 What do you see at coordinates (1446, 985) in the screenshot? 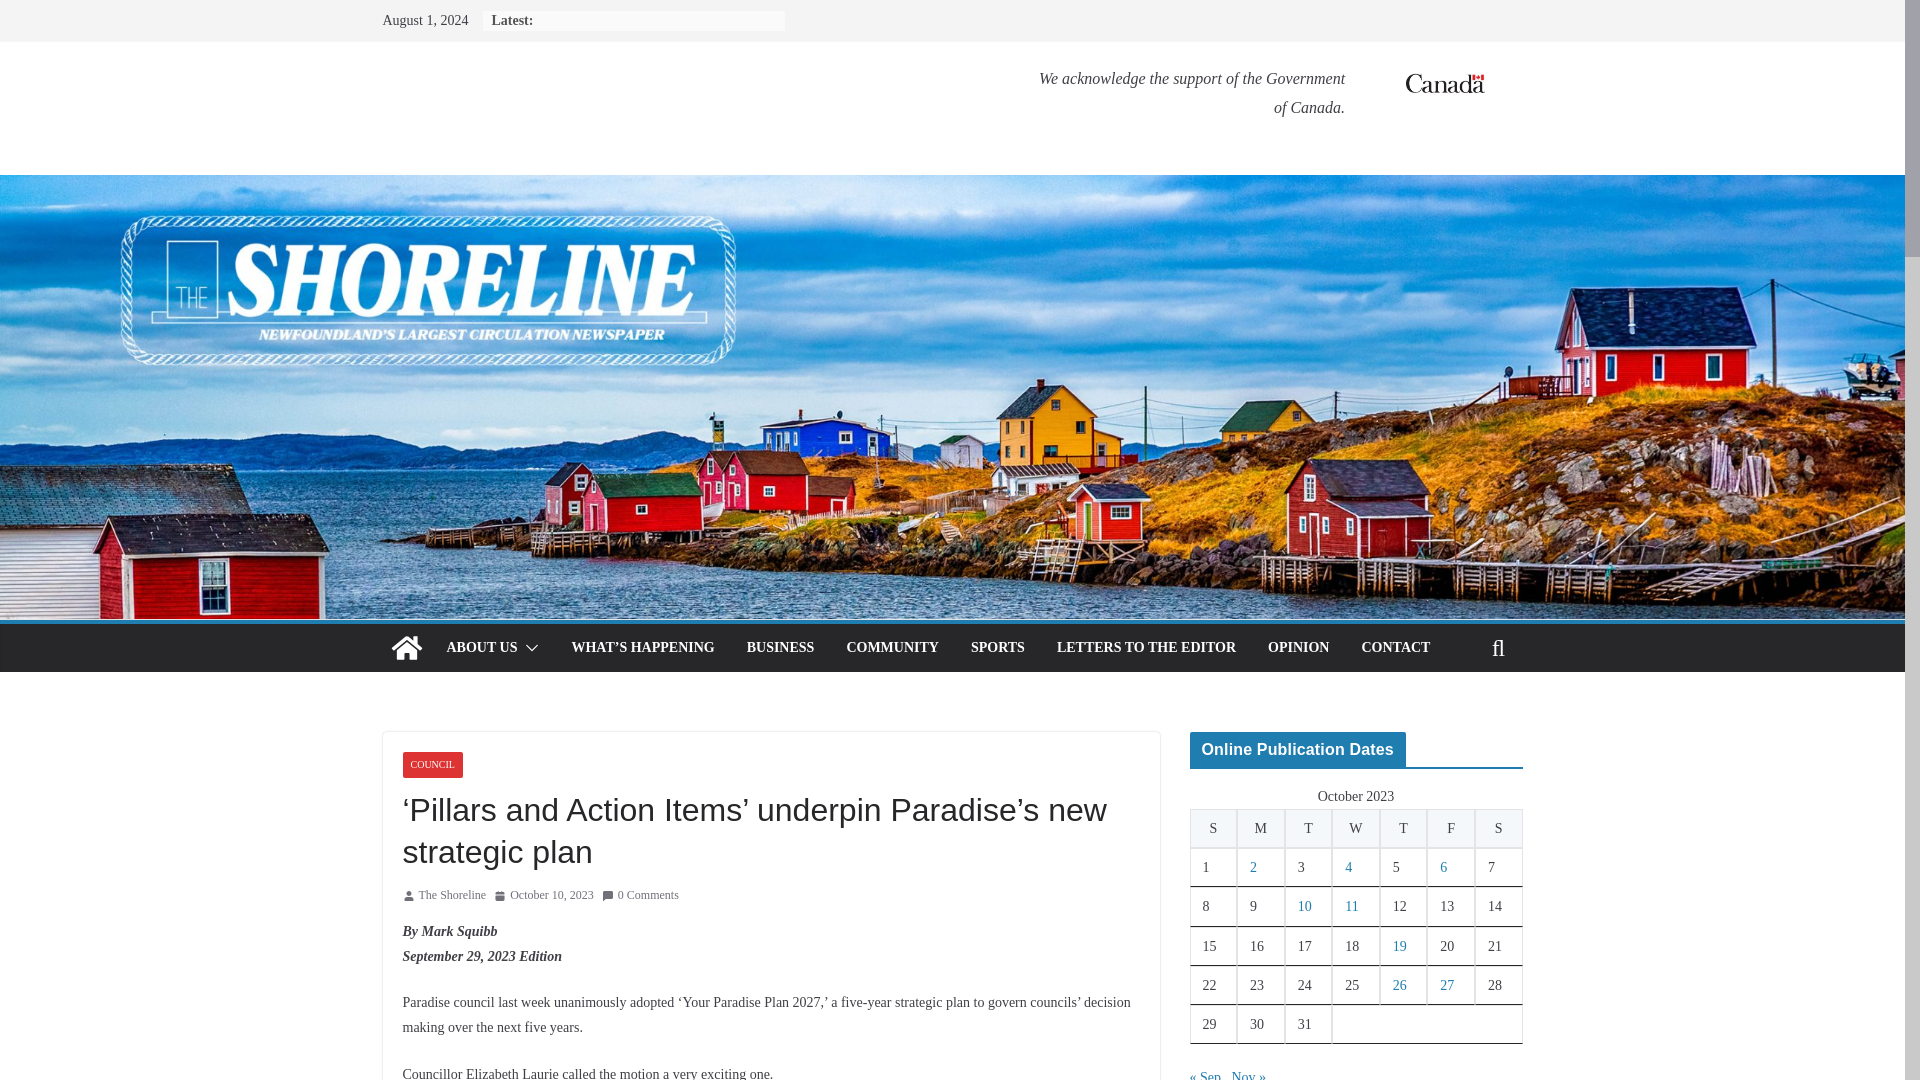
I see `27` at bounding box center [1446, 985].